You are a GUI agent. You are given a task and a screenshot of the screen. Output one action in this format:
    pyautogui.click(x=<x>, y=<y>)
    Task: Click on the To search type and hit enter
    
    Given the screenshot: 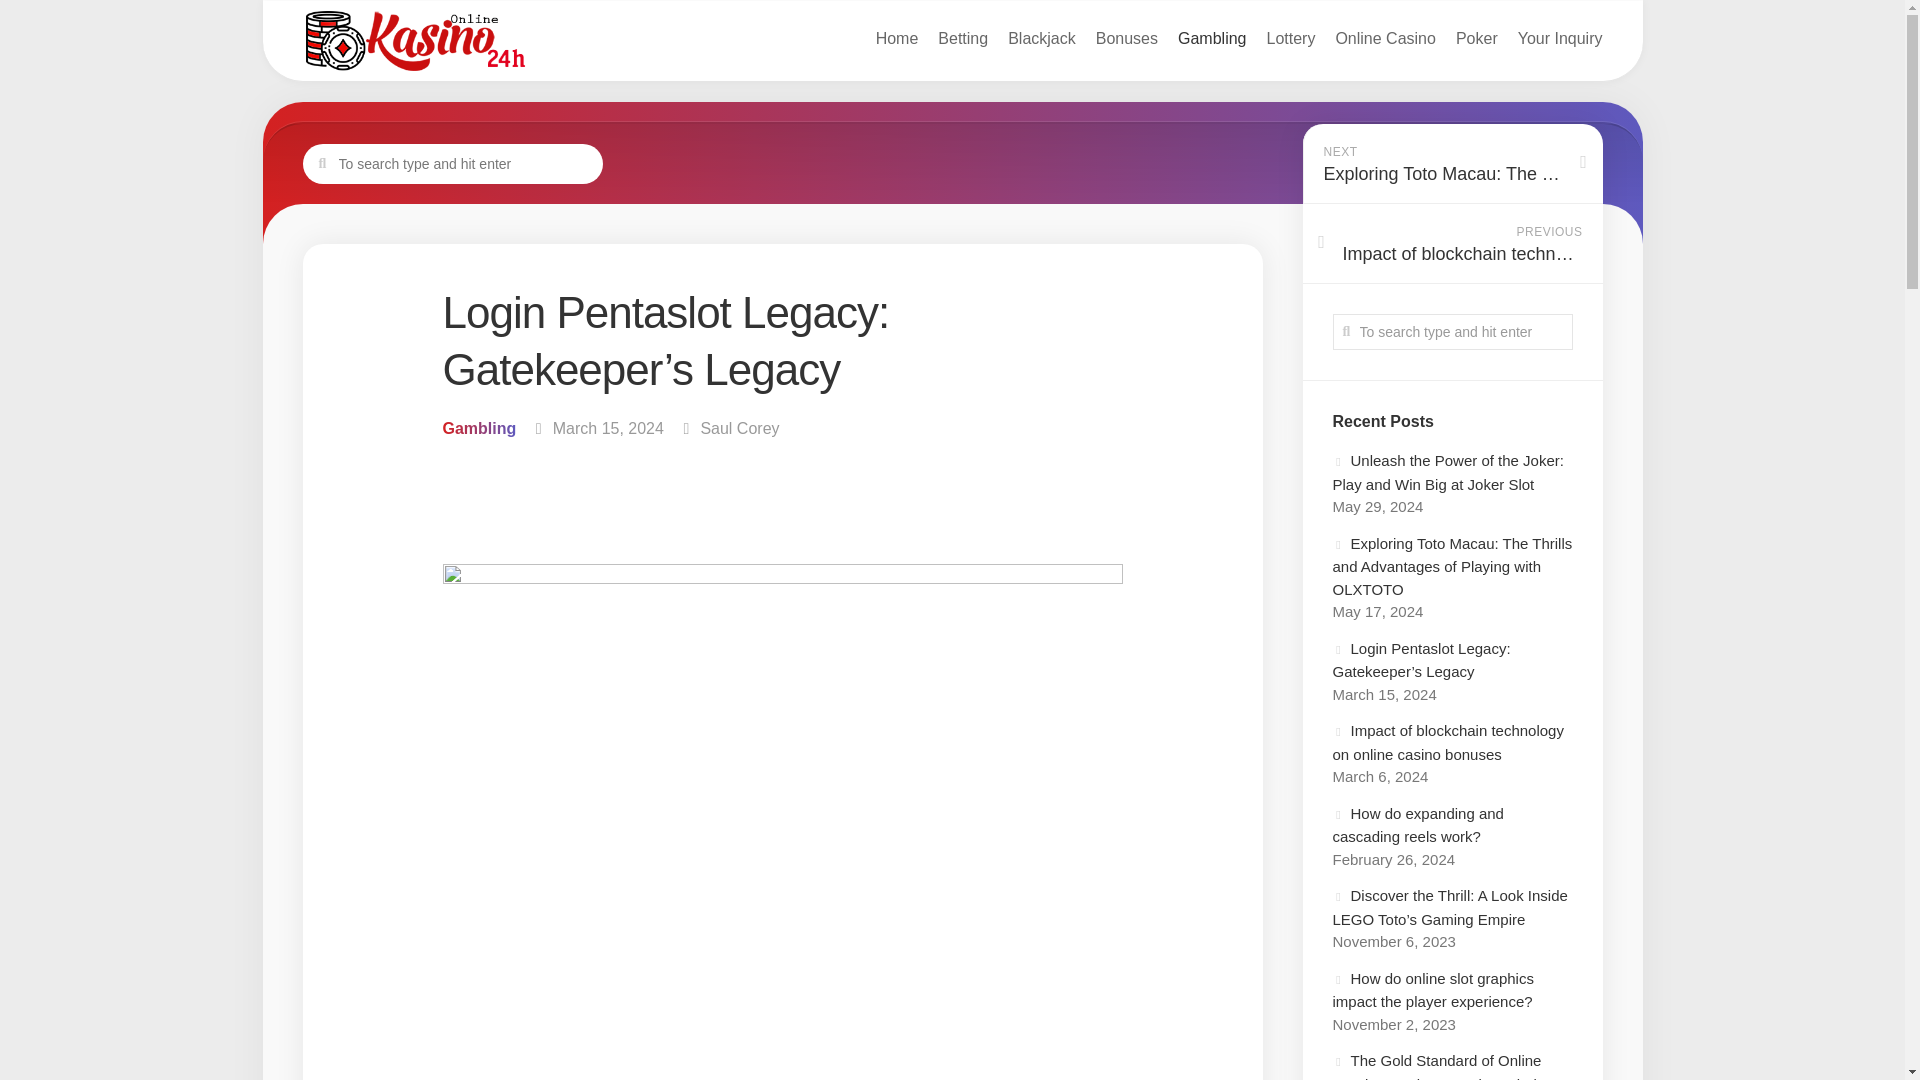 What is the action you would take?
    pyautogui.click(x=452, y=163)
    